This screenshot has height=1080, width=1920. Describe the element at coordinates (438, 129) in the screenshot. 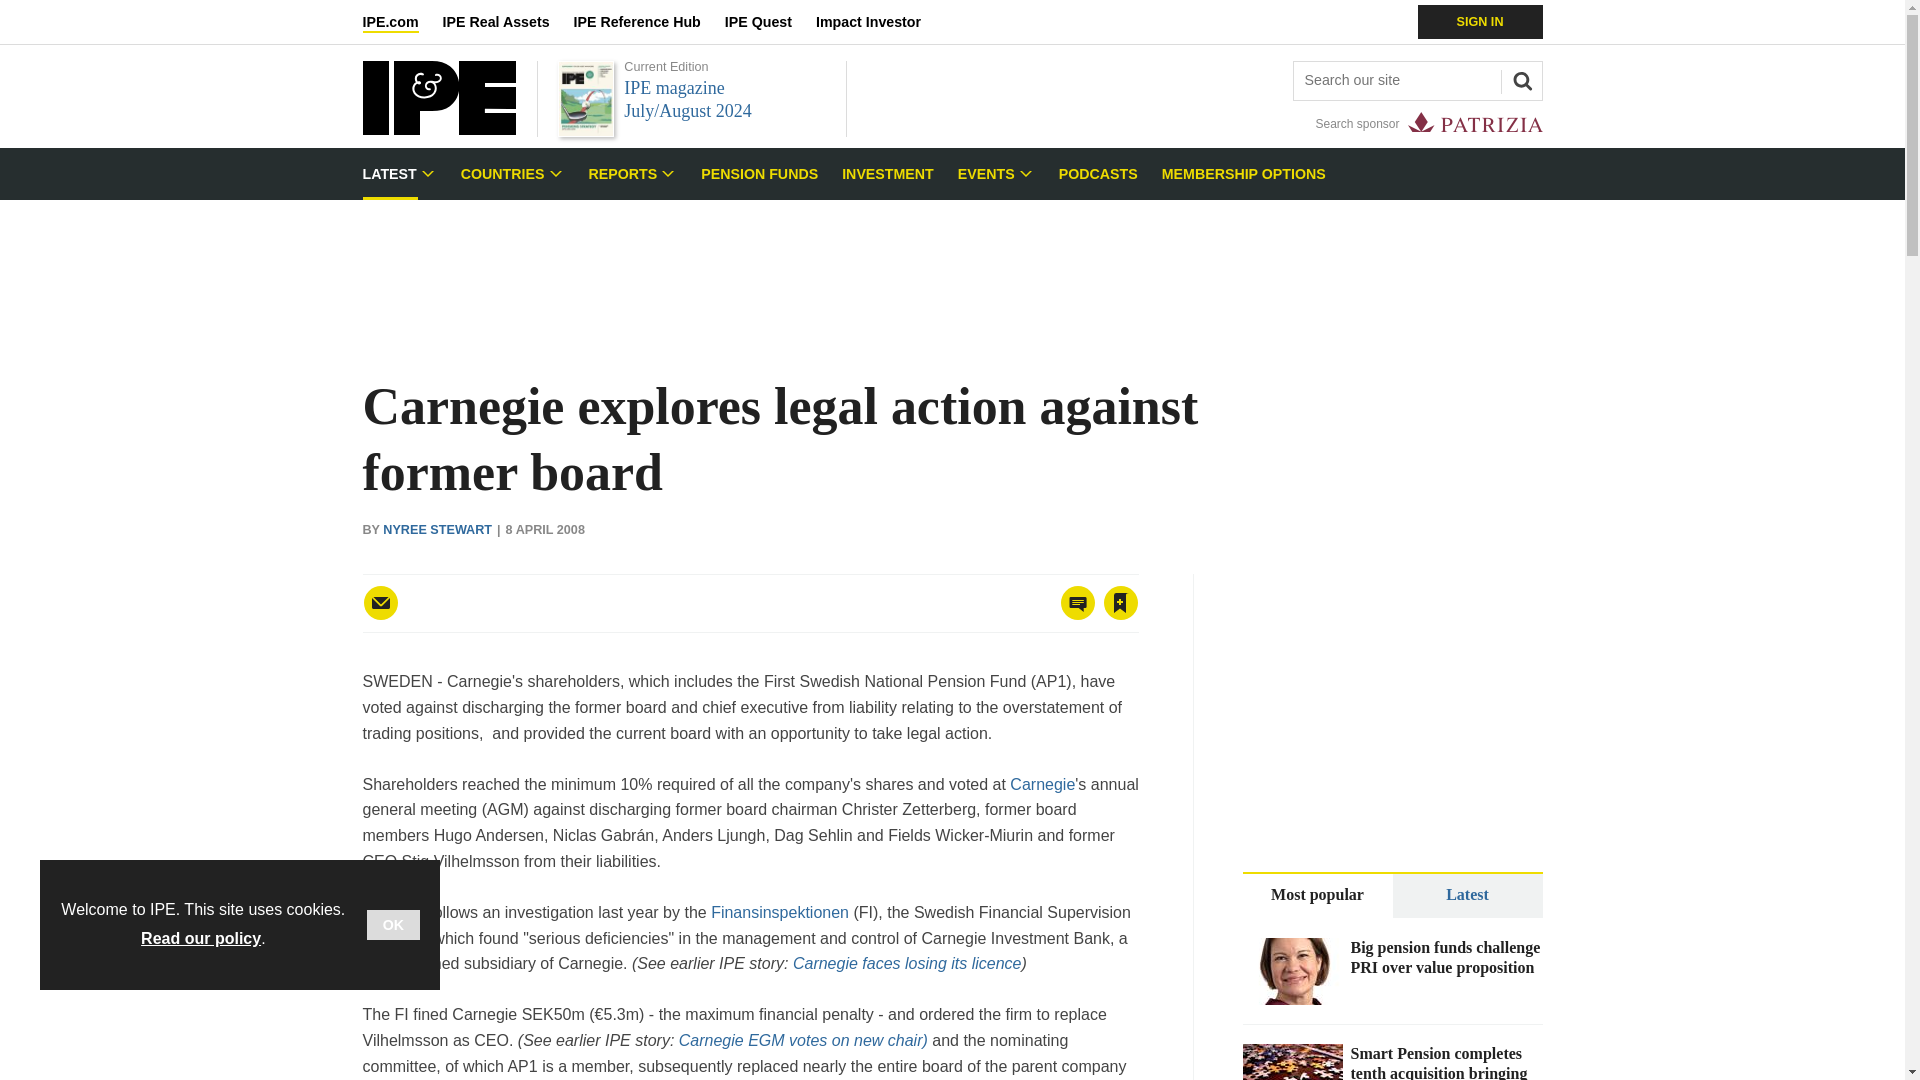

I see `IPE` at that location.